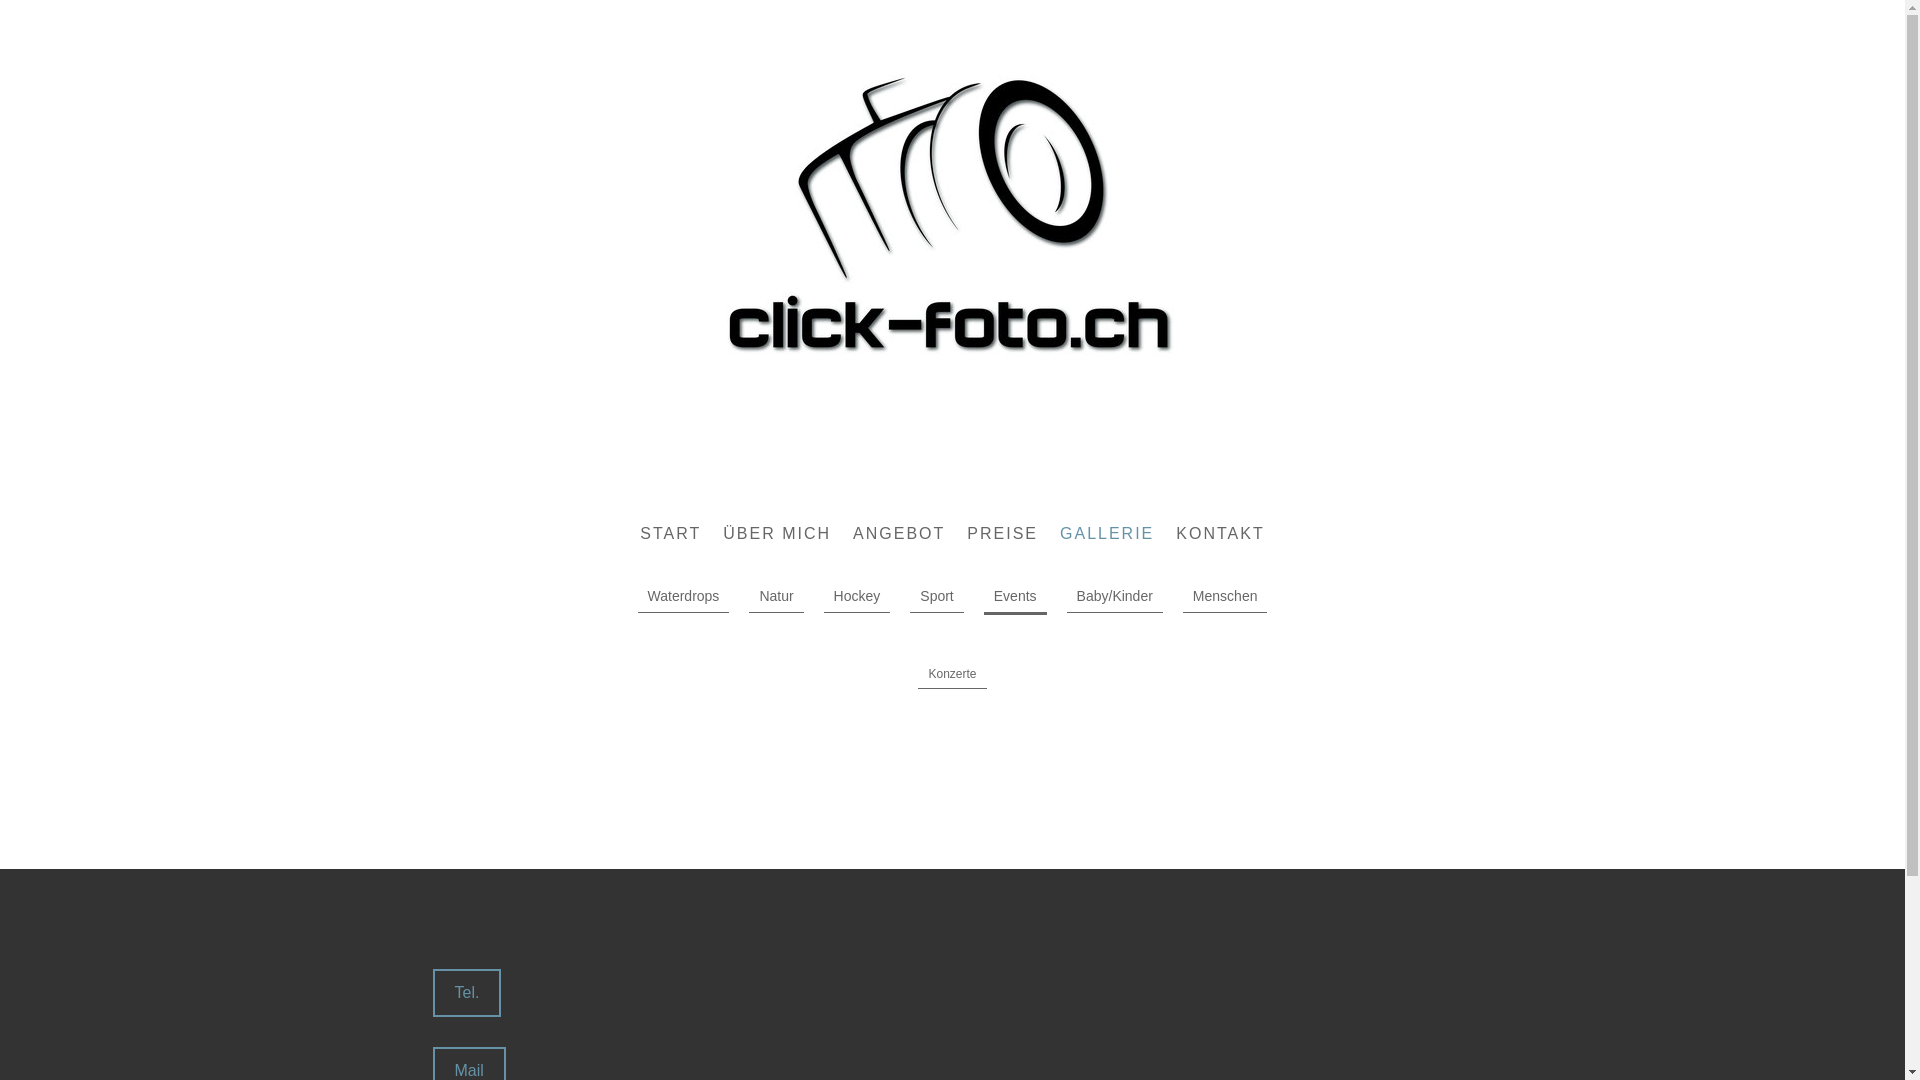  Describe the element at coordinates (670, 534) in the screenshot. I see `START` at that location.